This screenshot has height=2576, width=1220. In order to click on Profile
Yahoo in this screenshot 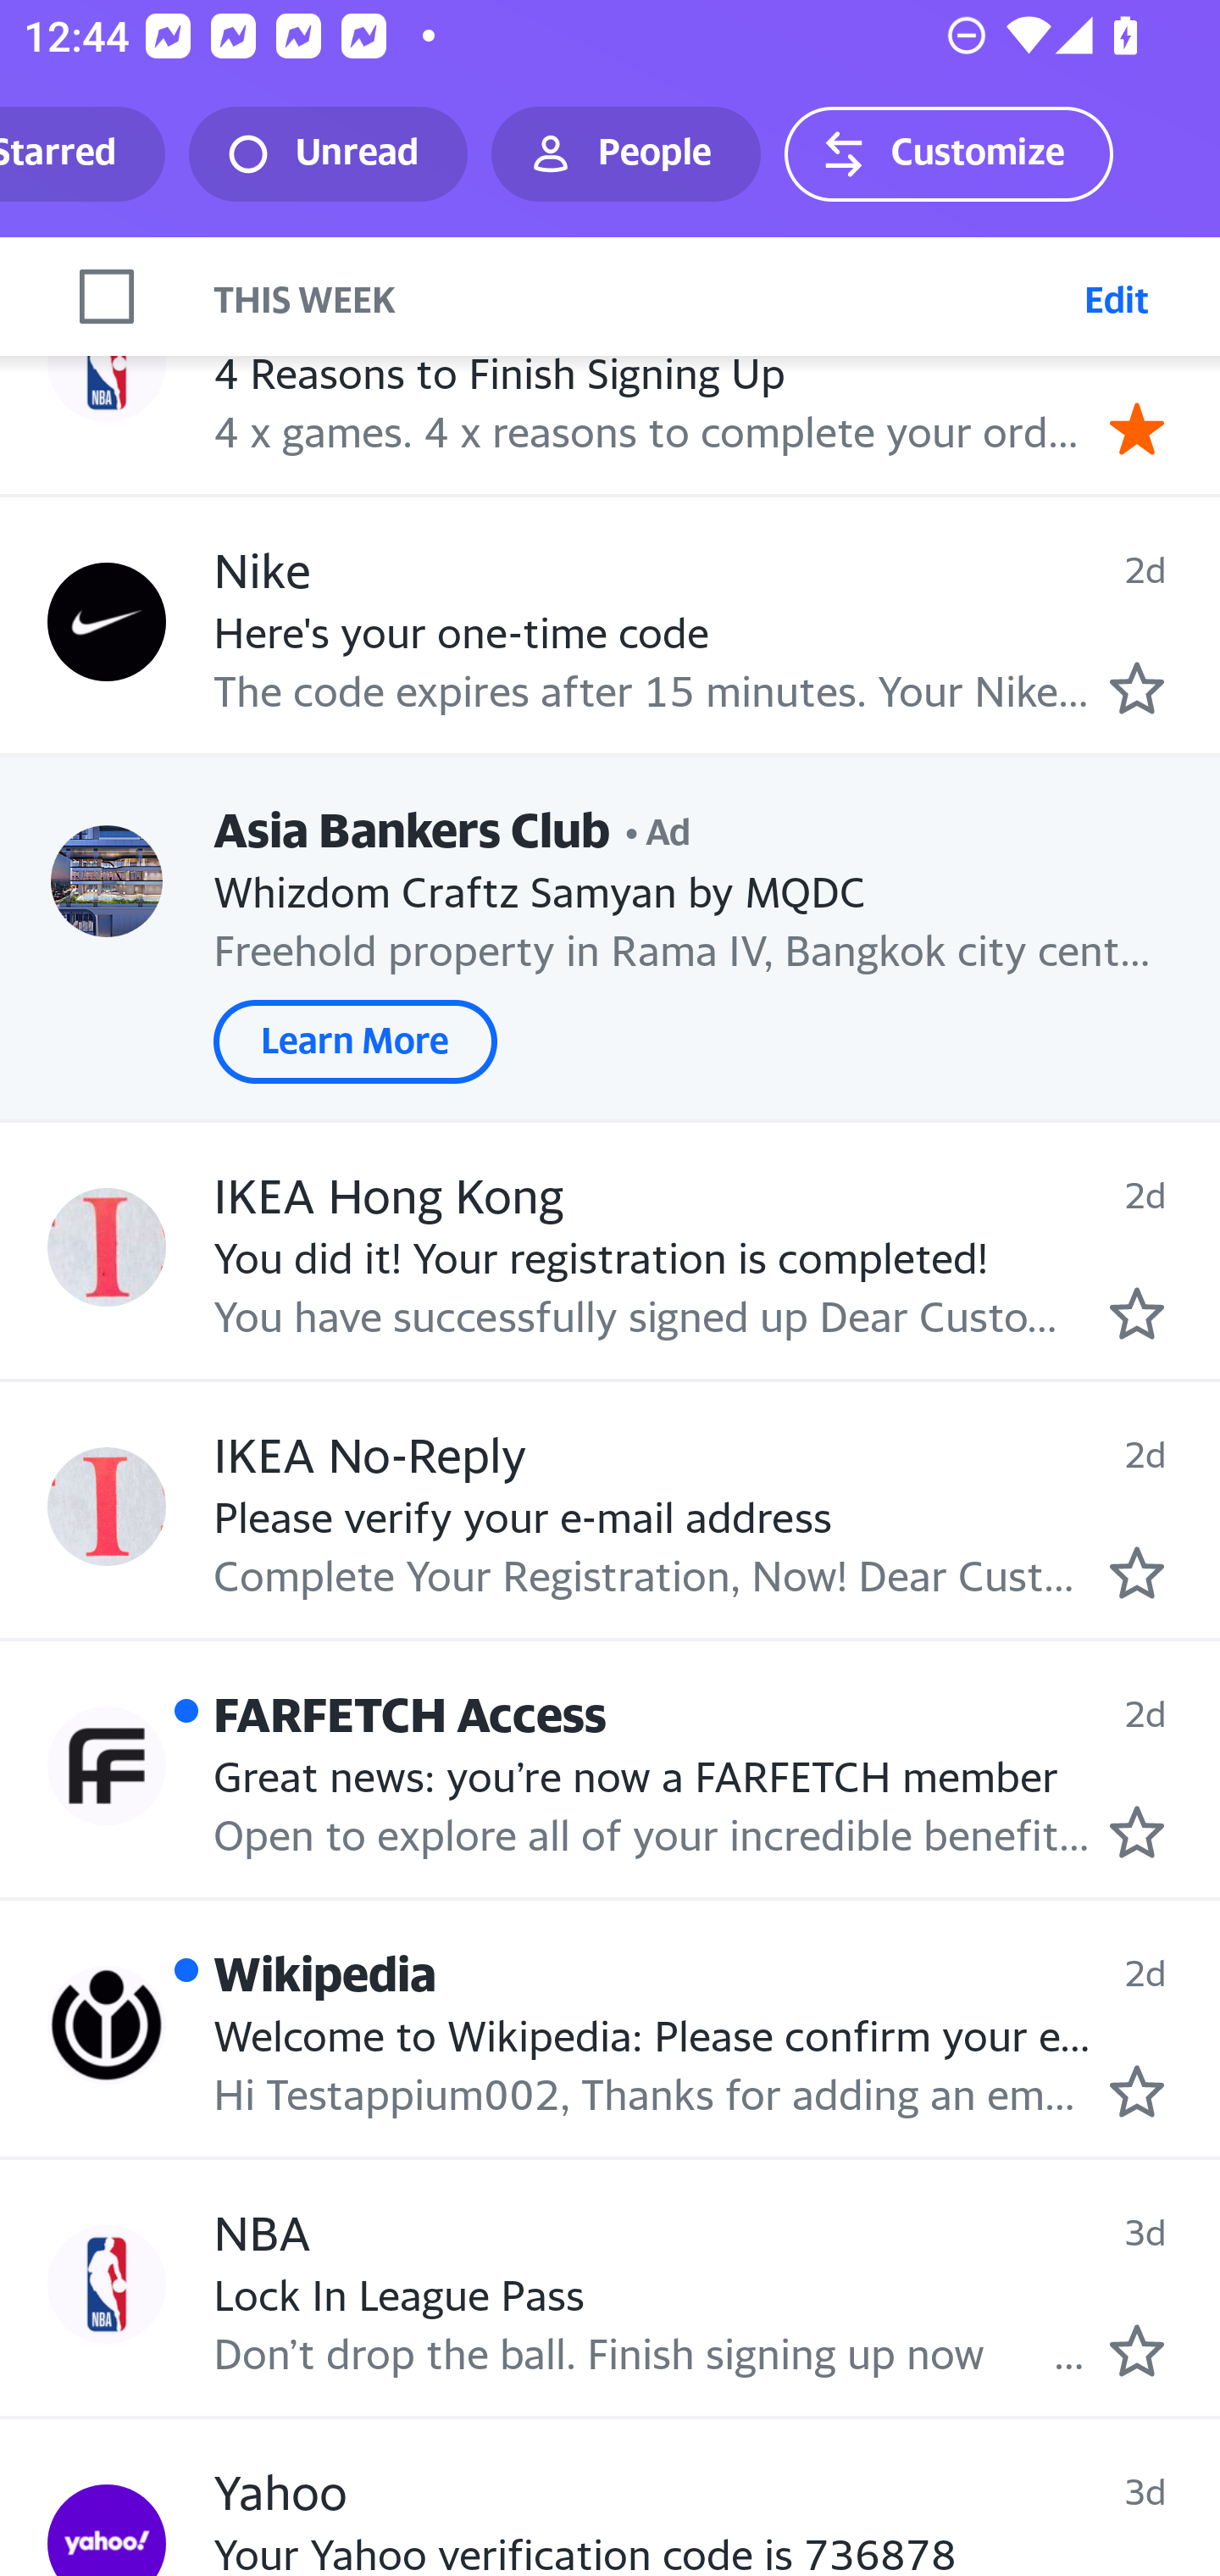, I will do `click(107, 2529)`.